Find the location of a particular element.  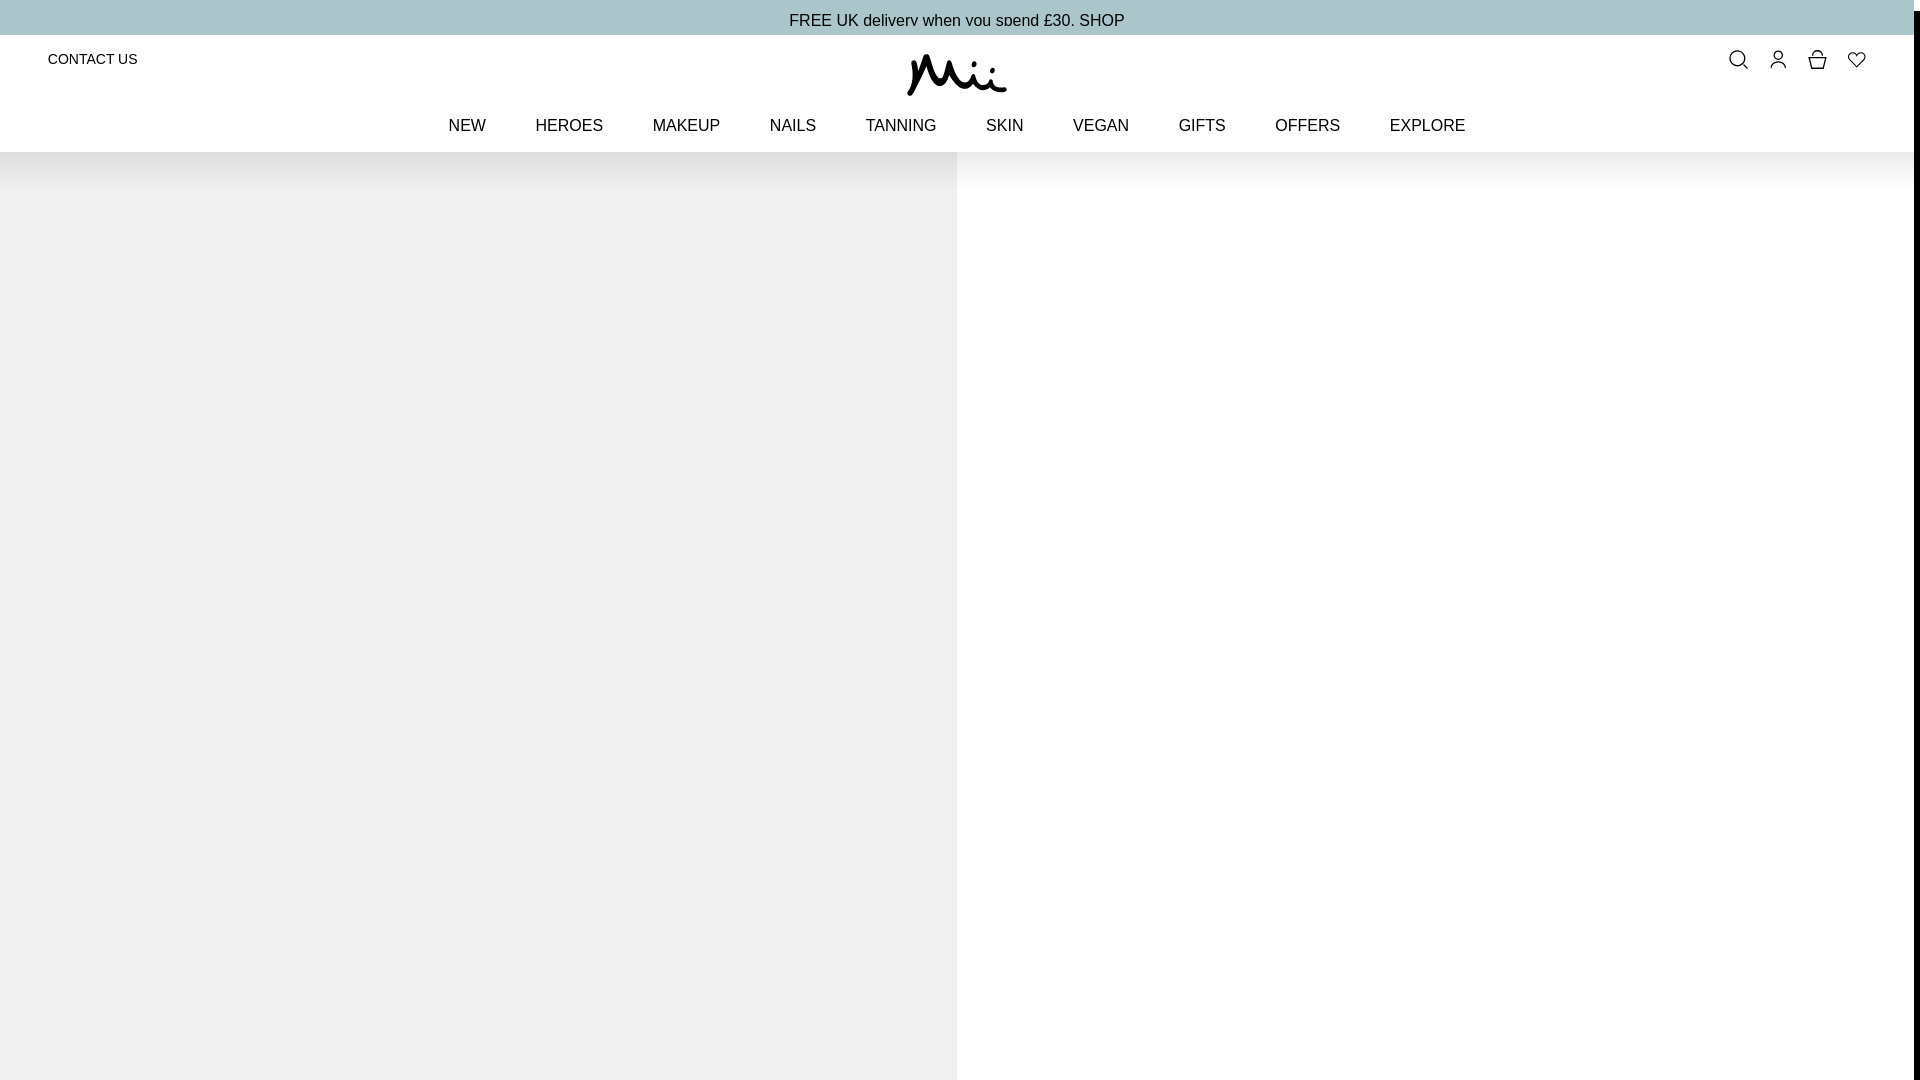

HEROES is located at coordinates (568, 114).